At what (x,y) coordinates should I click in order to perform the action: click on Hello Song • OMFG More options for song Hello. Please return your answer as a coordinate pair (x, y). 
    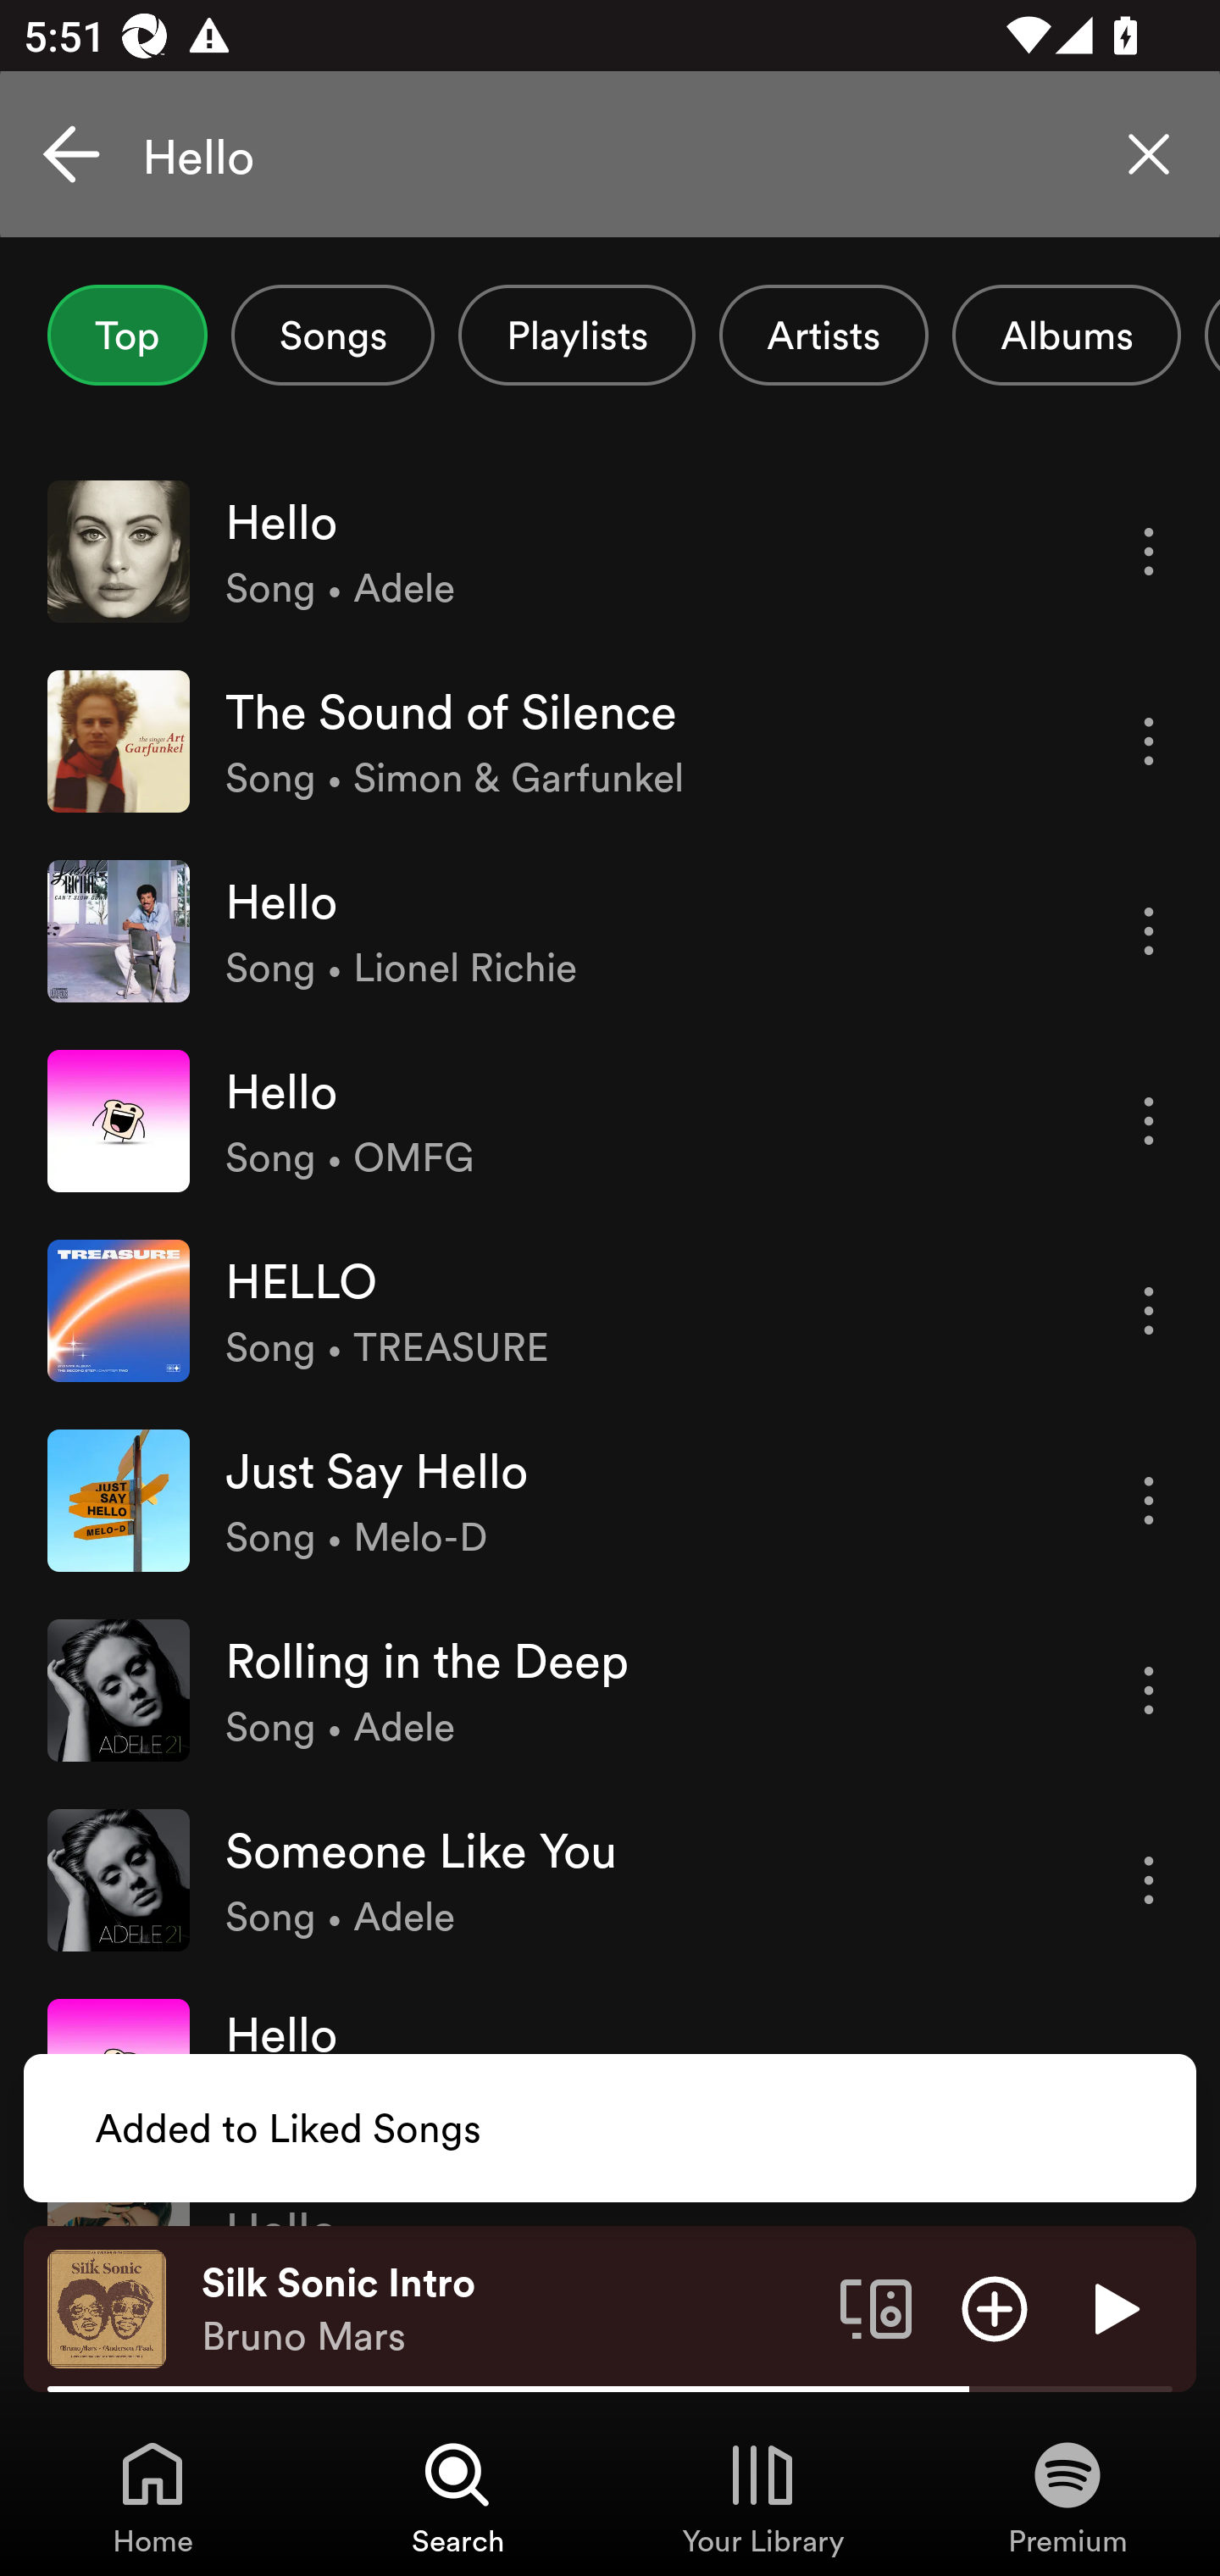
    Looking at the image, I should click on (610, 1120).